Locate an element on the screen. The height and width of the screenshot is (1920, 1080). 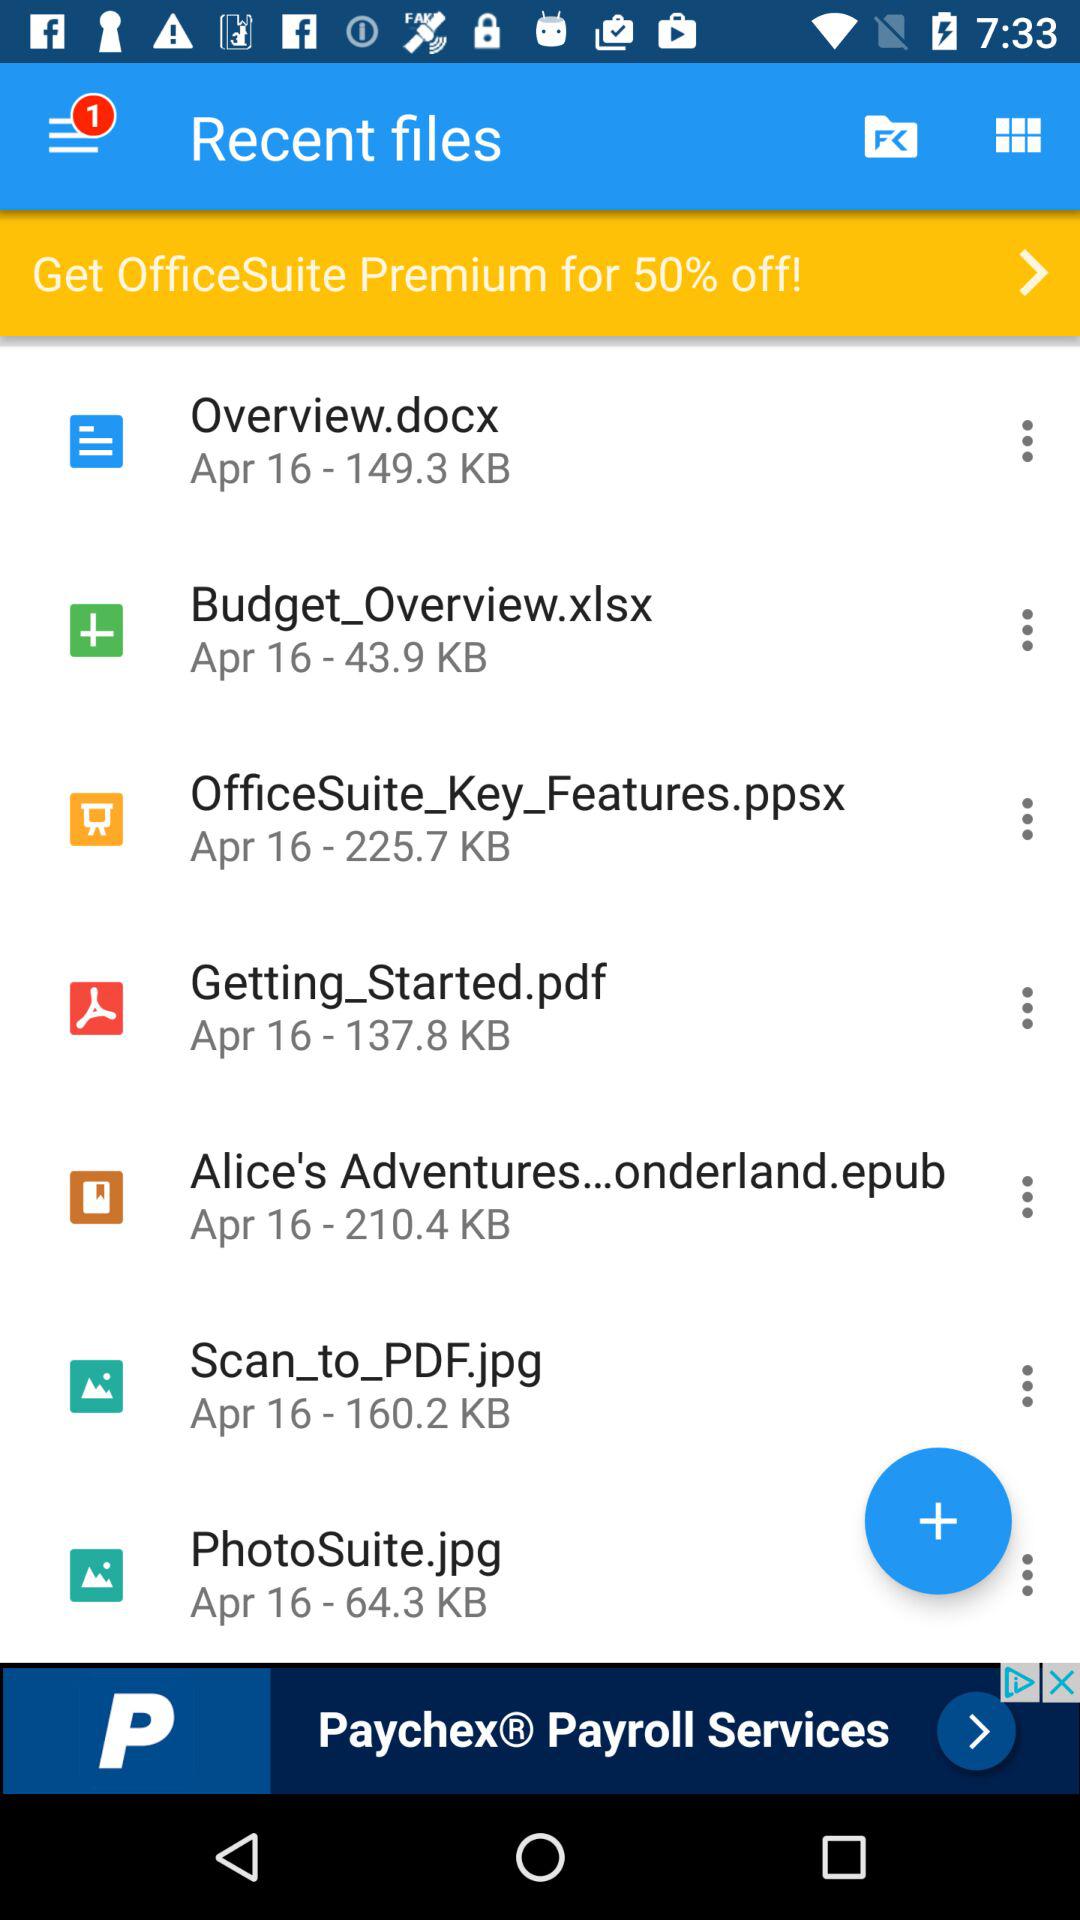
add a item is located at coordinates (938, 1520).